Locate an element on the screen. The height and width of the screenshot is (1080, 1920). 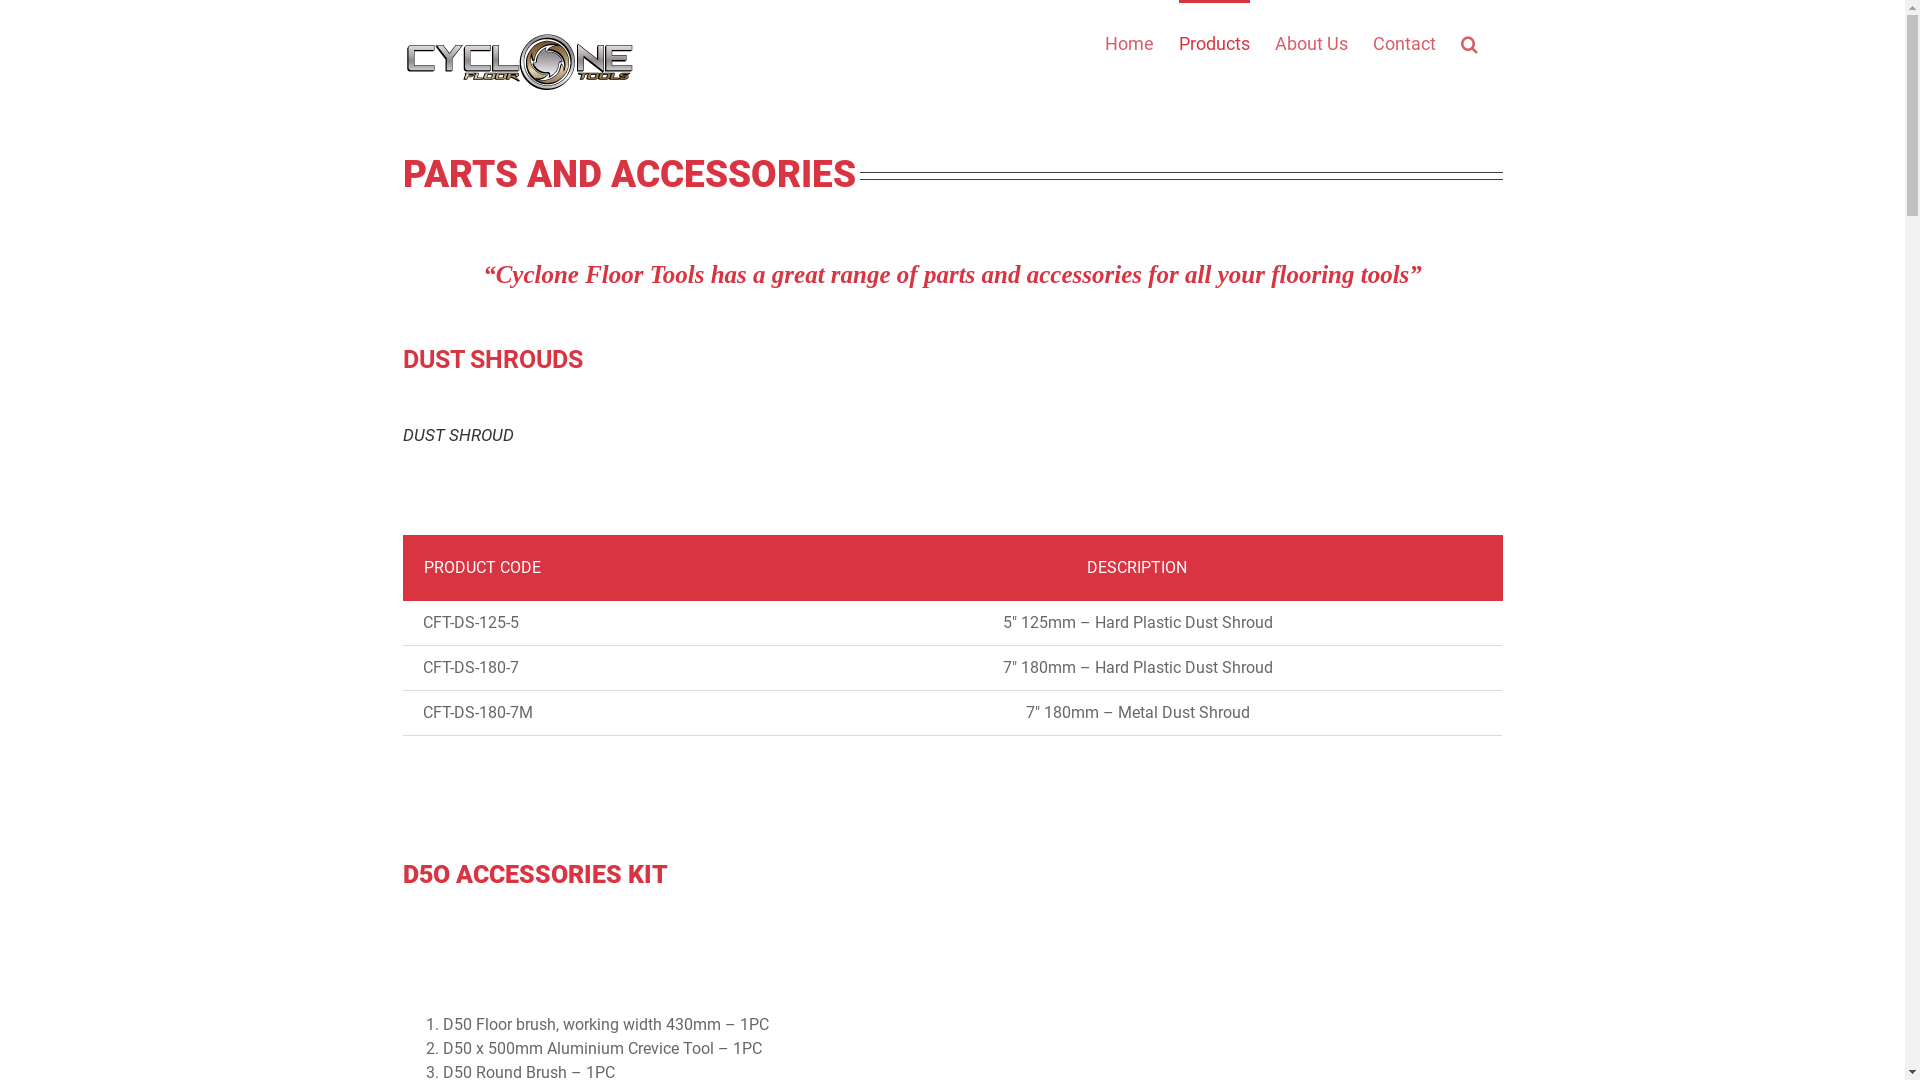
About Us is located at coordinates (1310, 42).